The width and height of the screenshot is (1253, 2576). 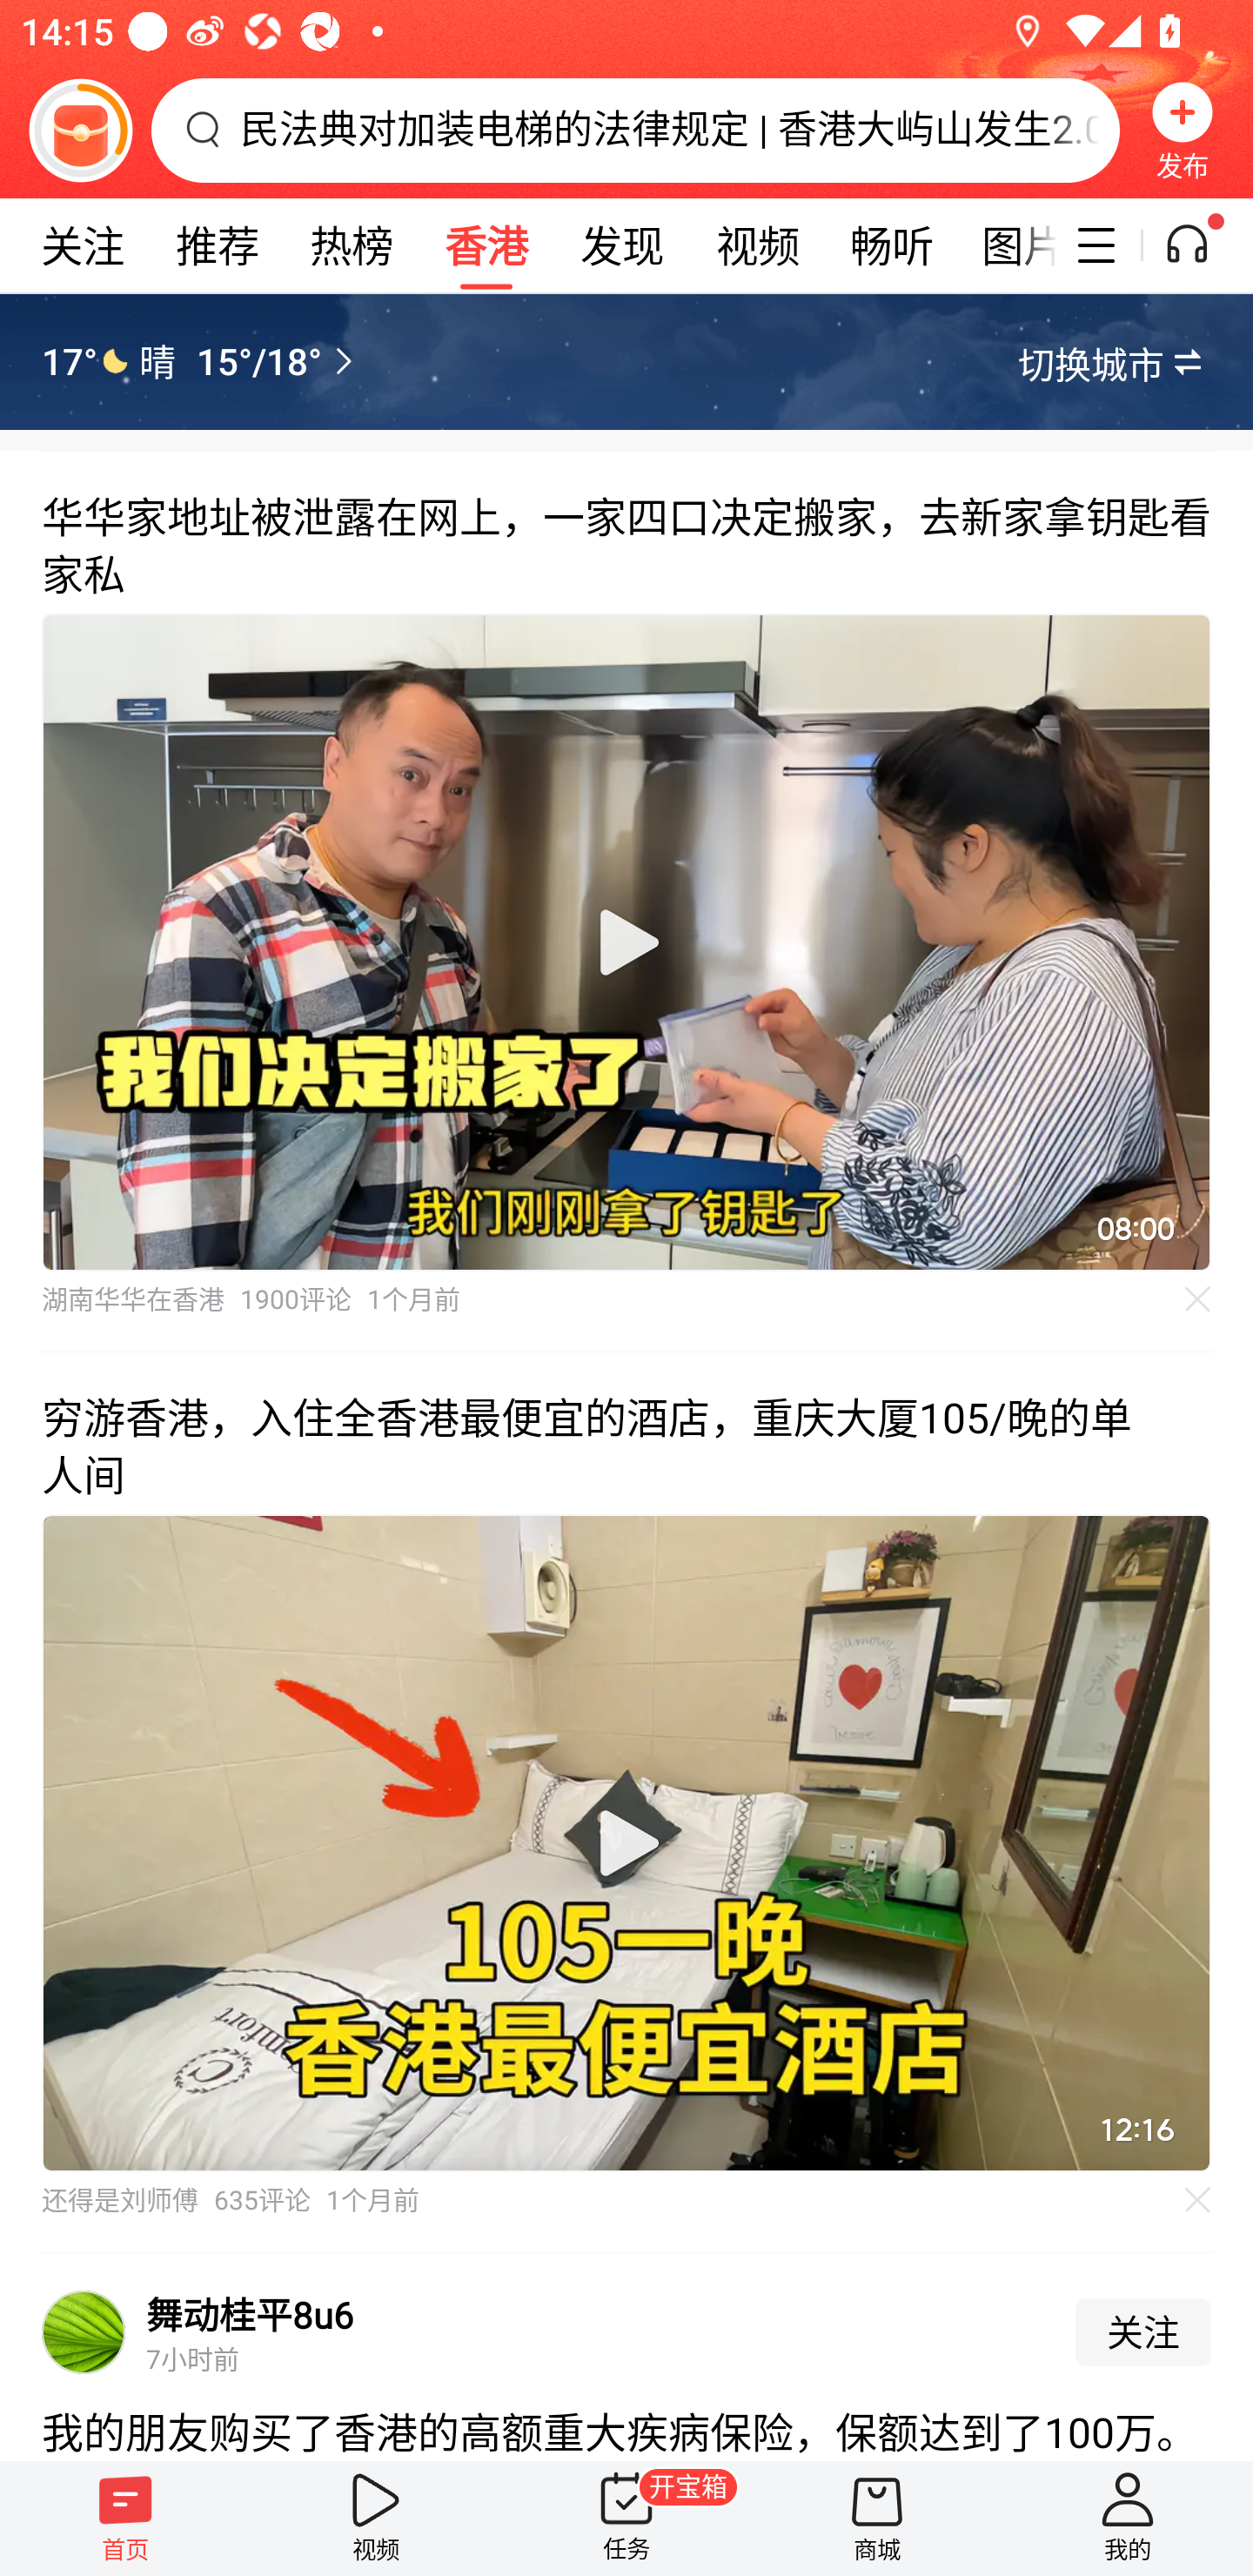 What do you see at coordinates (1203, 245) in the screenshot?
I see `听一听开关` at bounding box center [1203, 245].